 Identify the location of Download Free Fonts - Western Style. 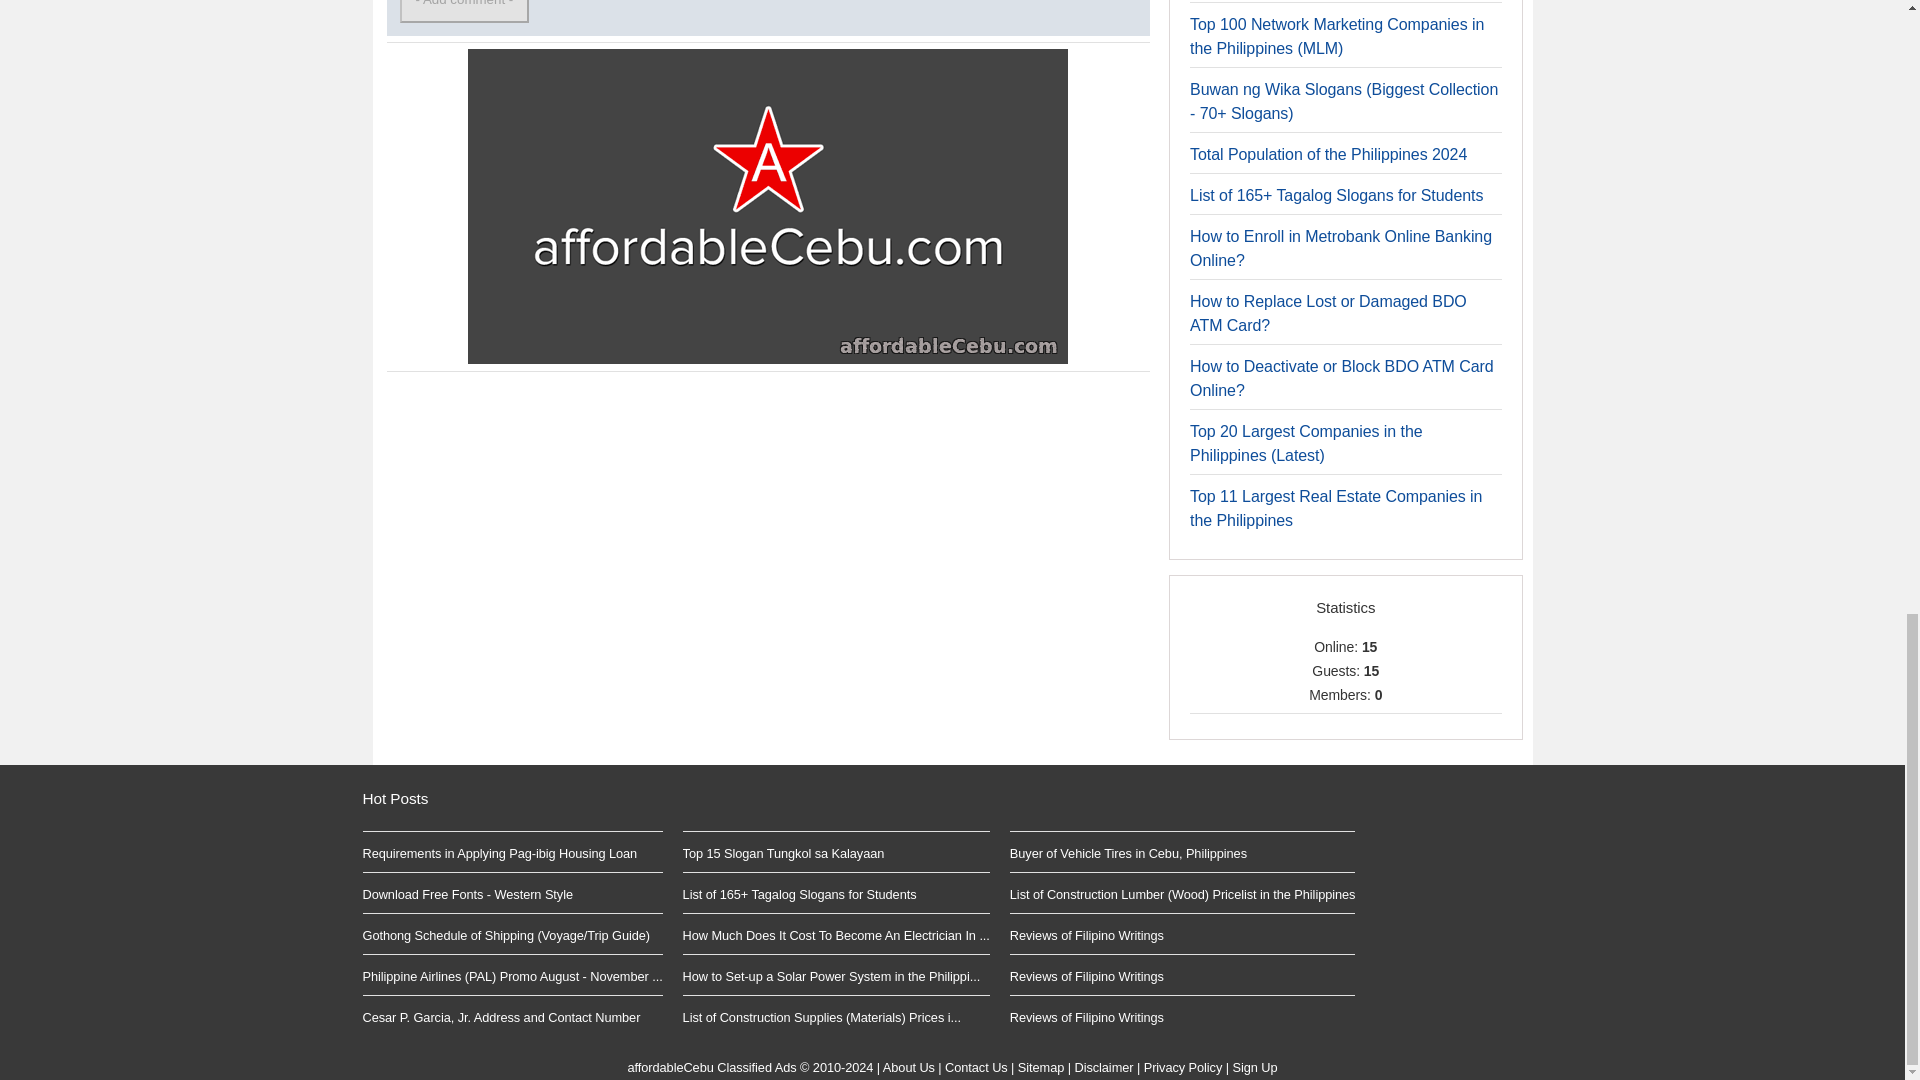
(467, 894).